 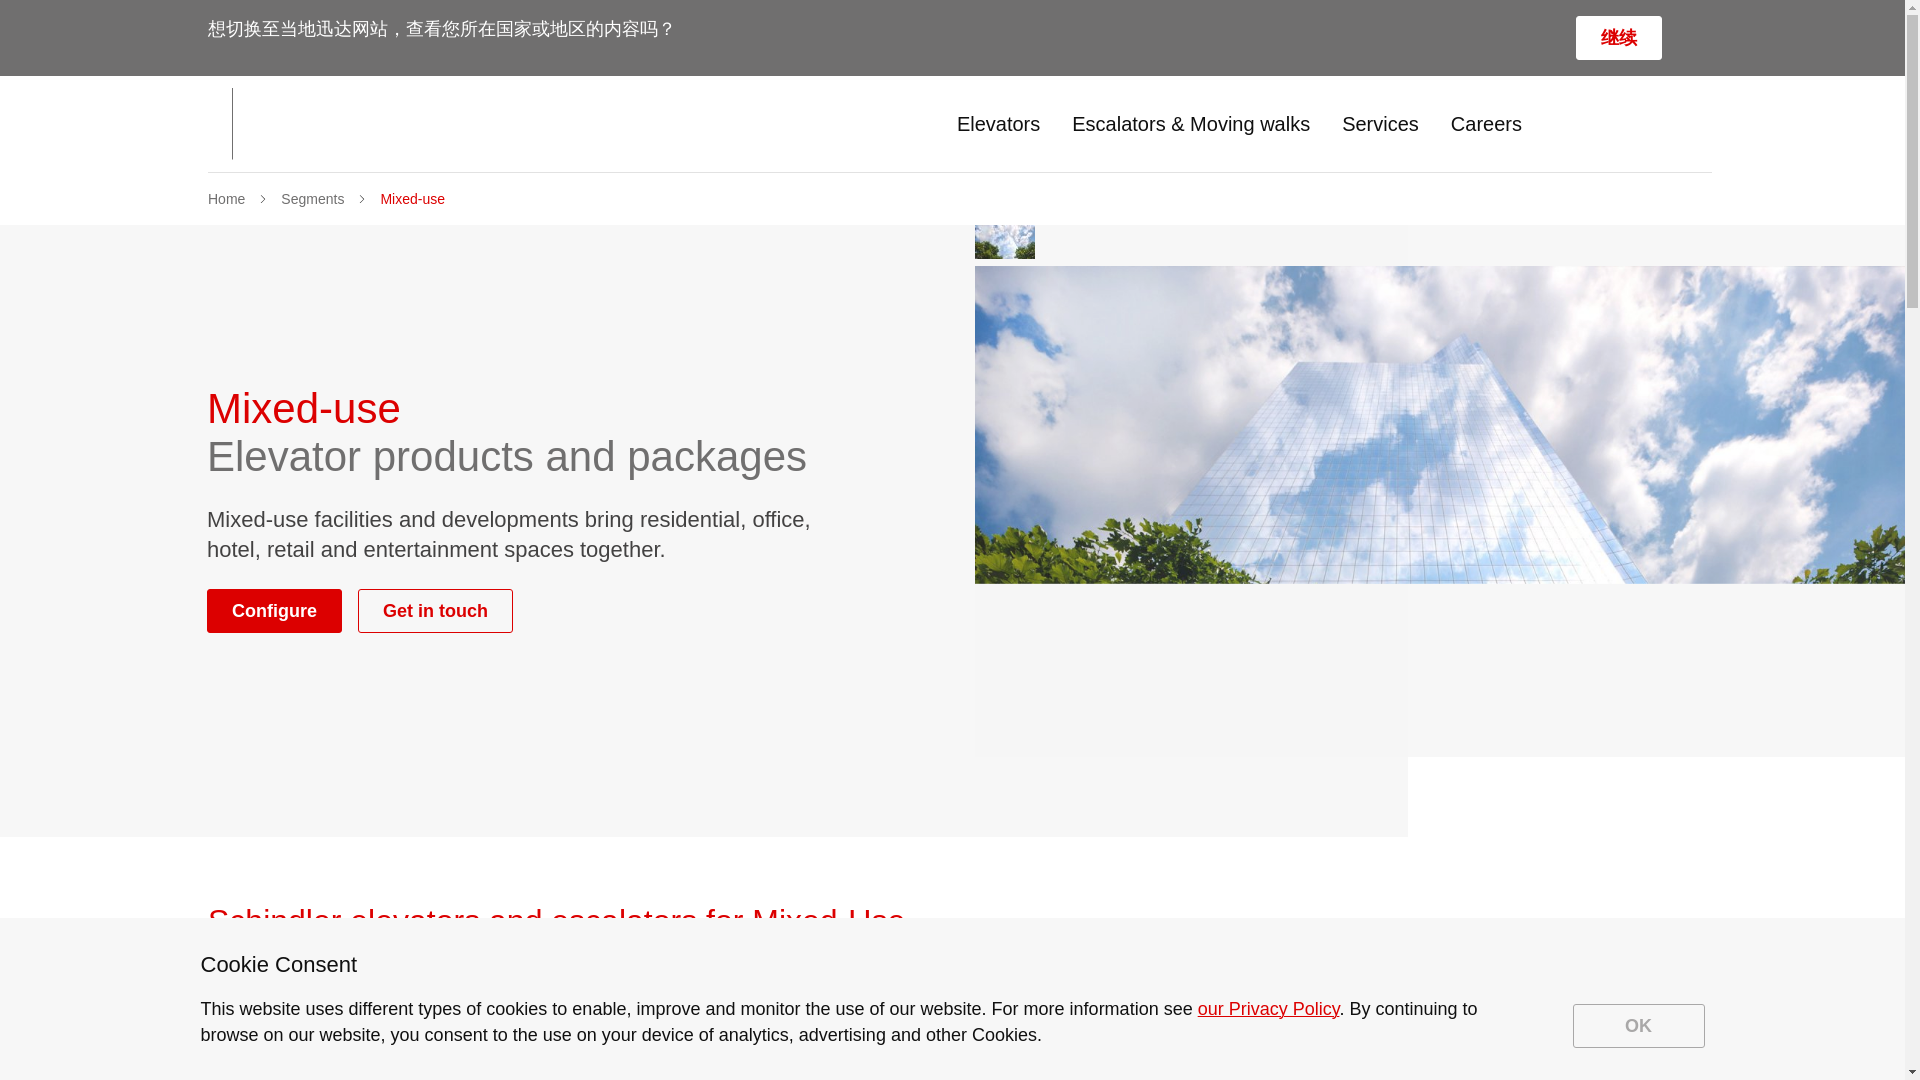 I want to click on Elevators, so click(x=998, y=124).